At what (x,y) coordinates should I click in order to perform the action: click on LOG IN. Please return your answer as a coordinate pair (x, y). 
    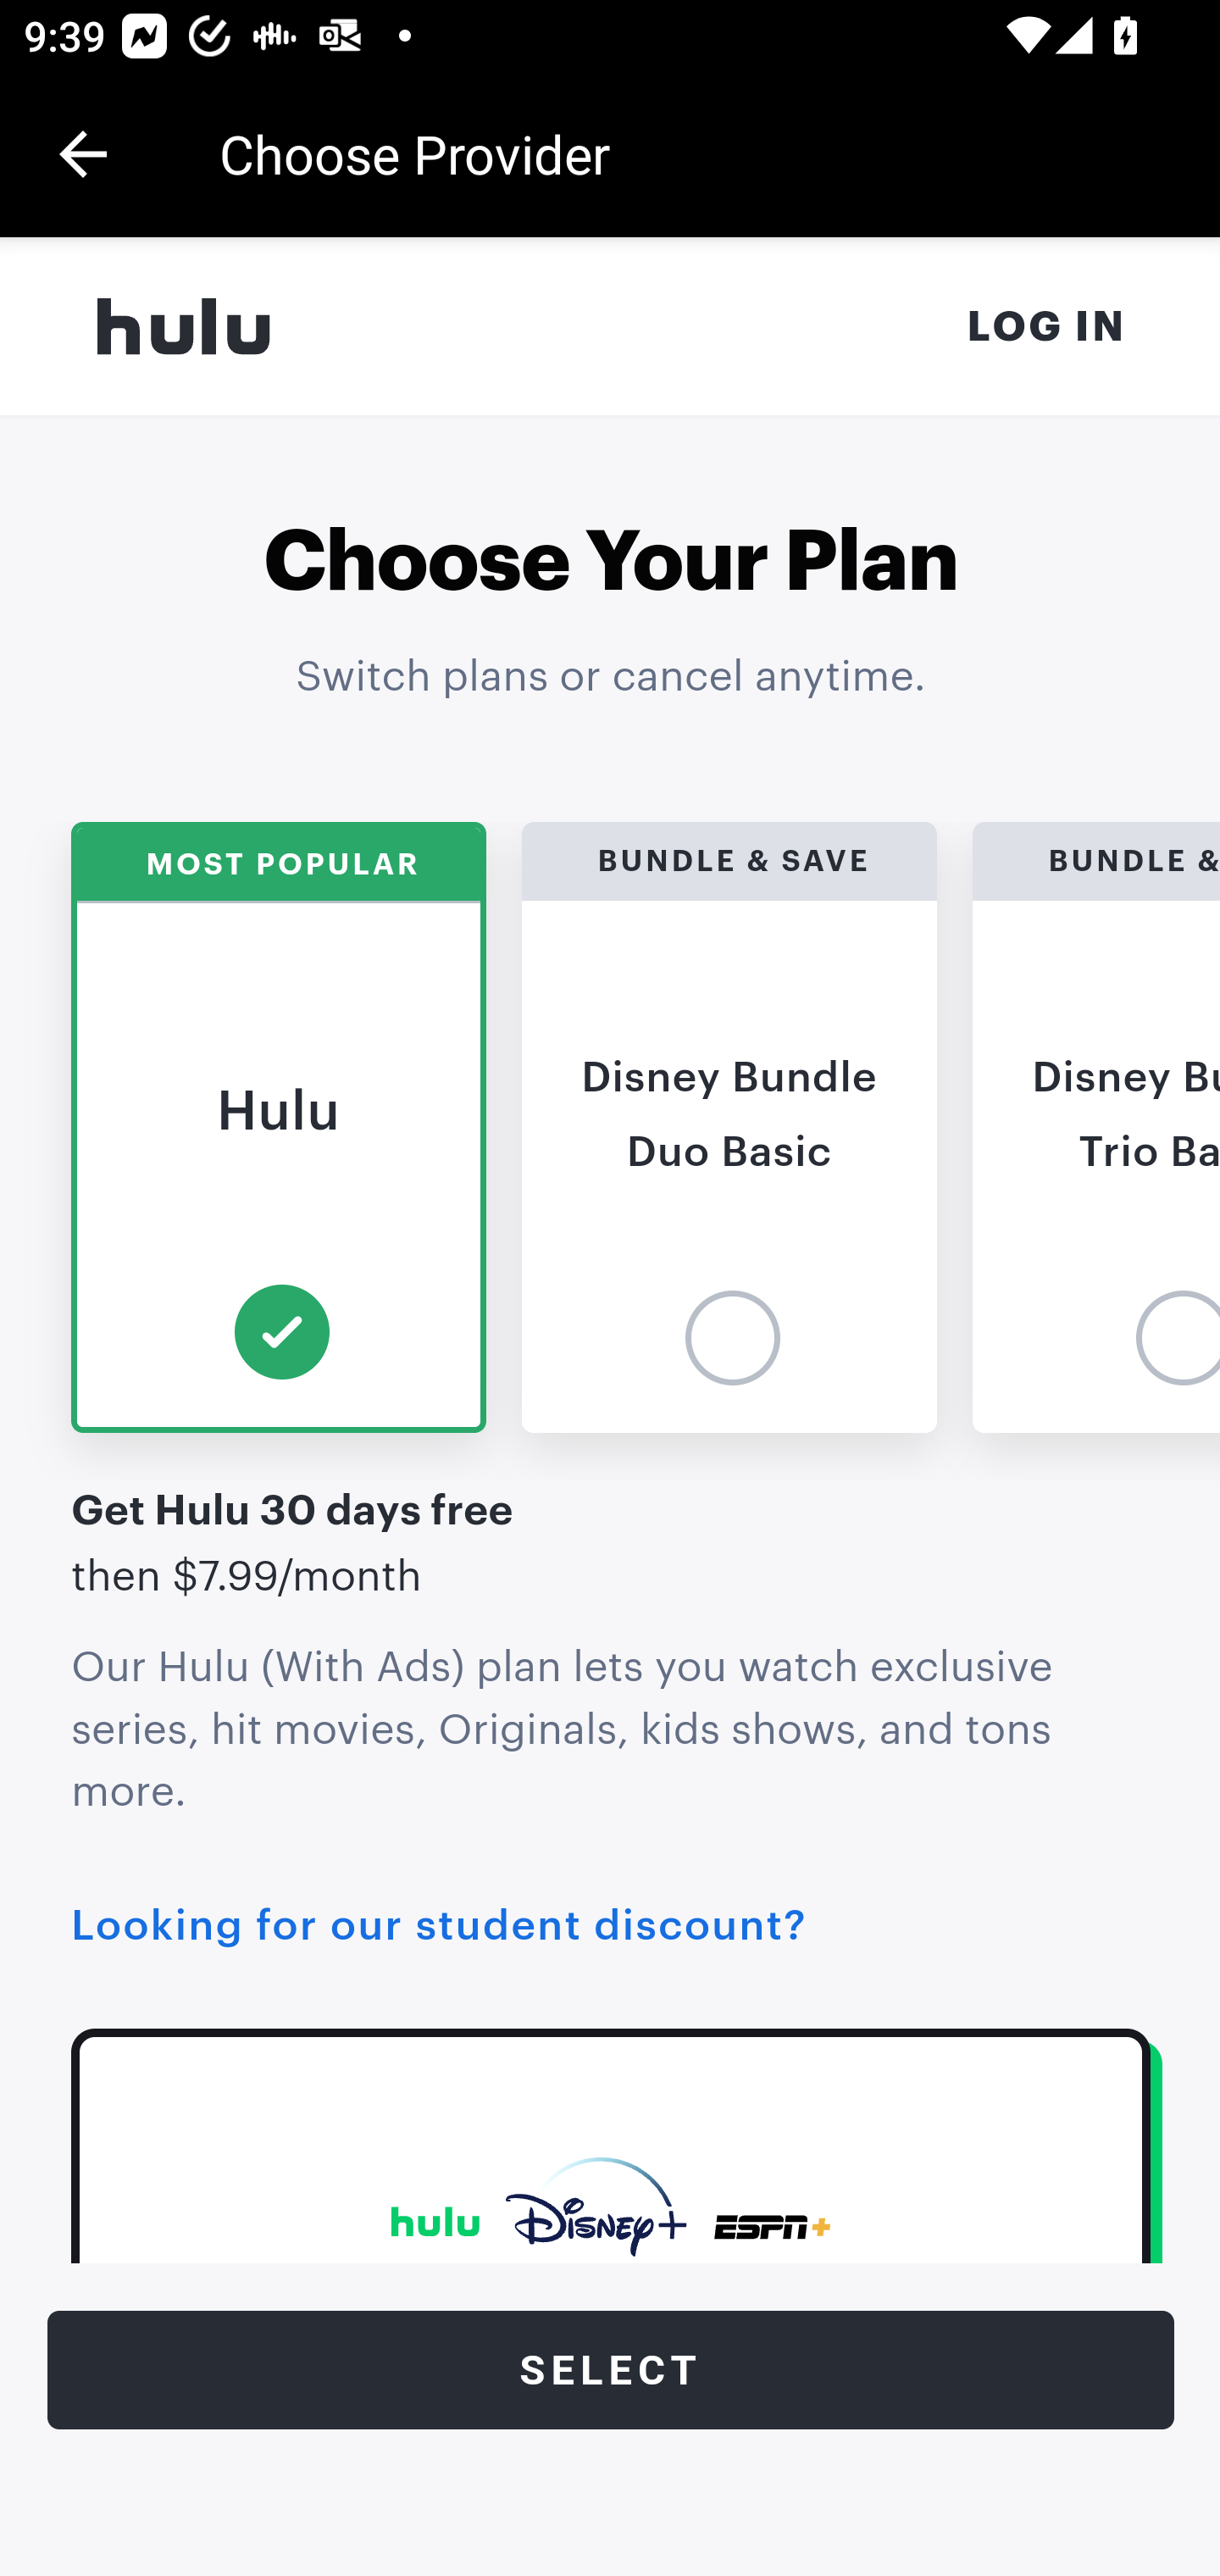
    Looking at the image, I should click on (1047, 327).